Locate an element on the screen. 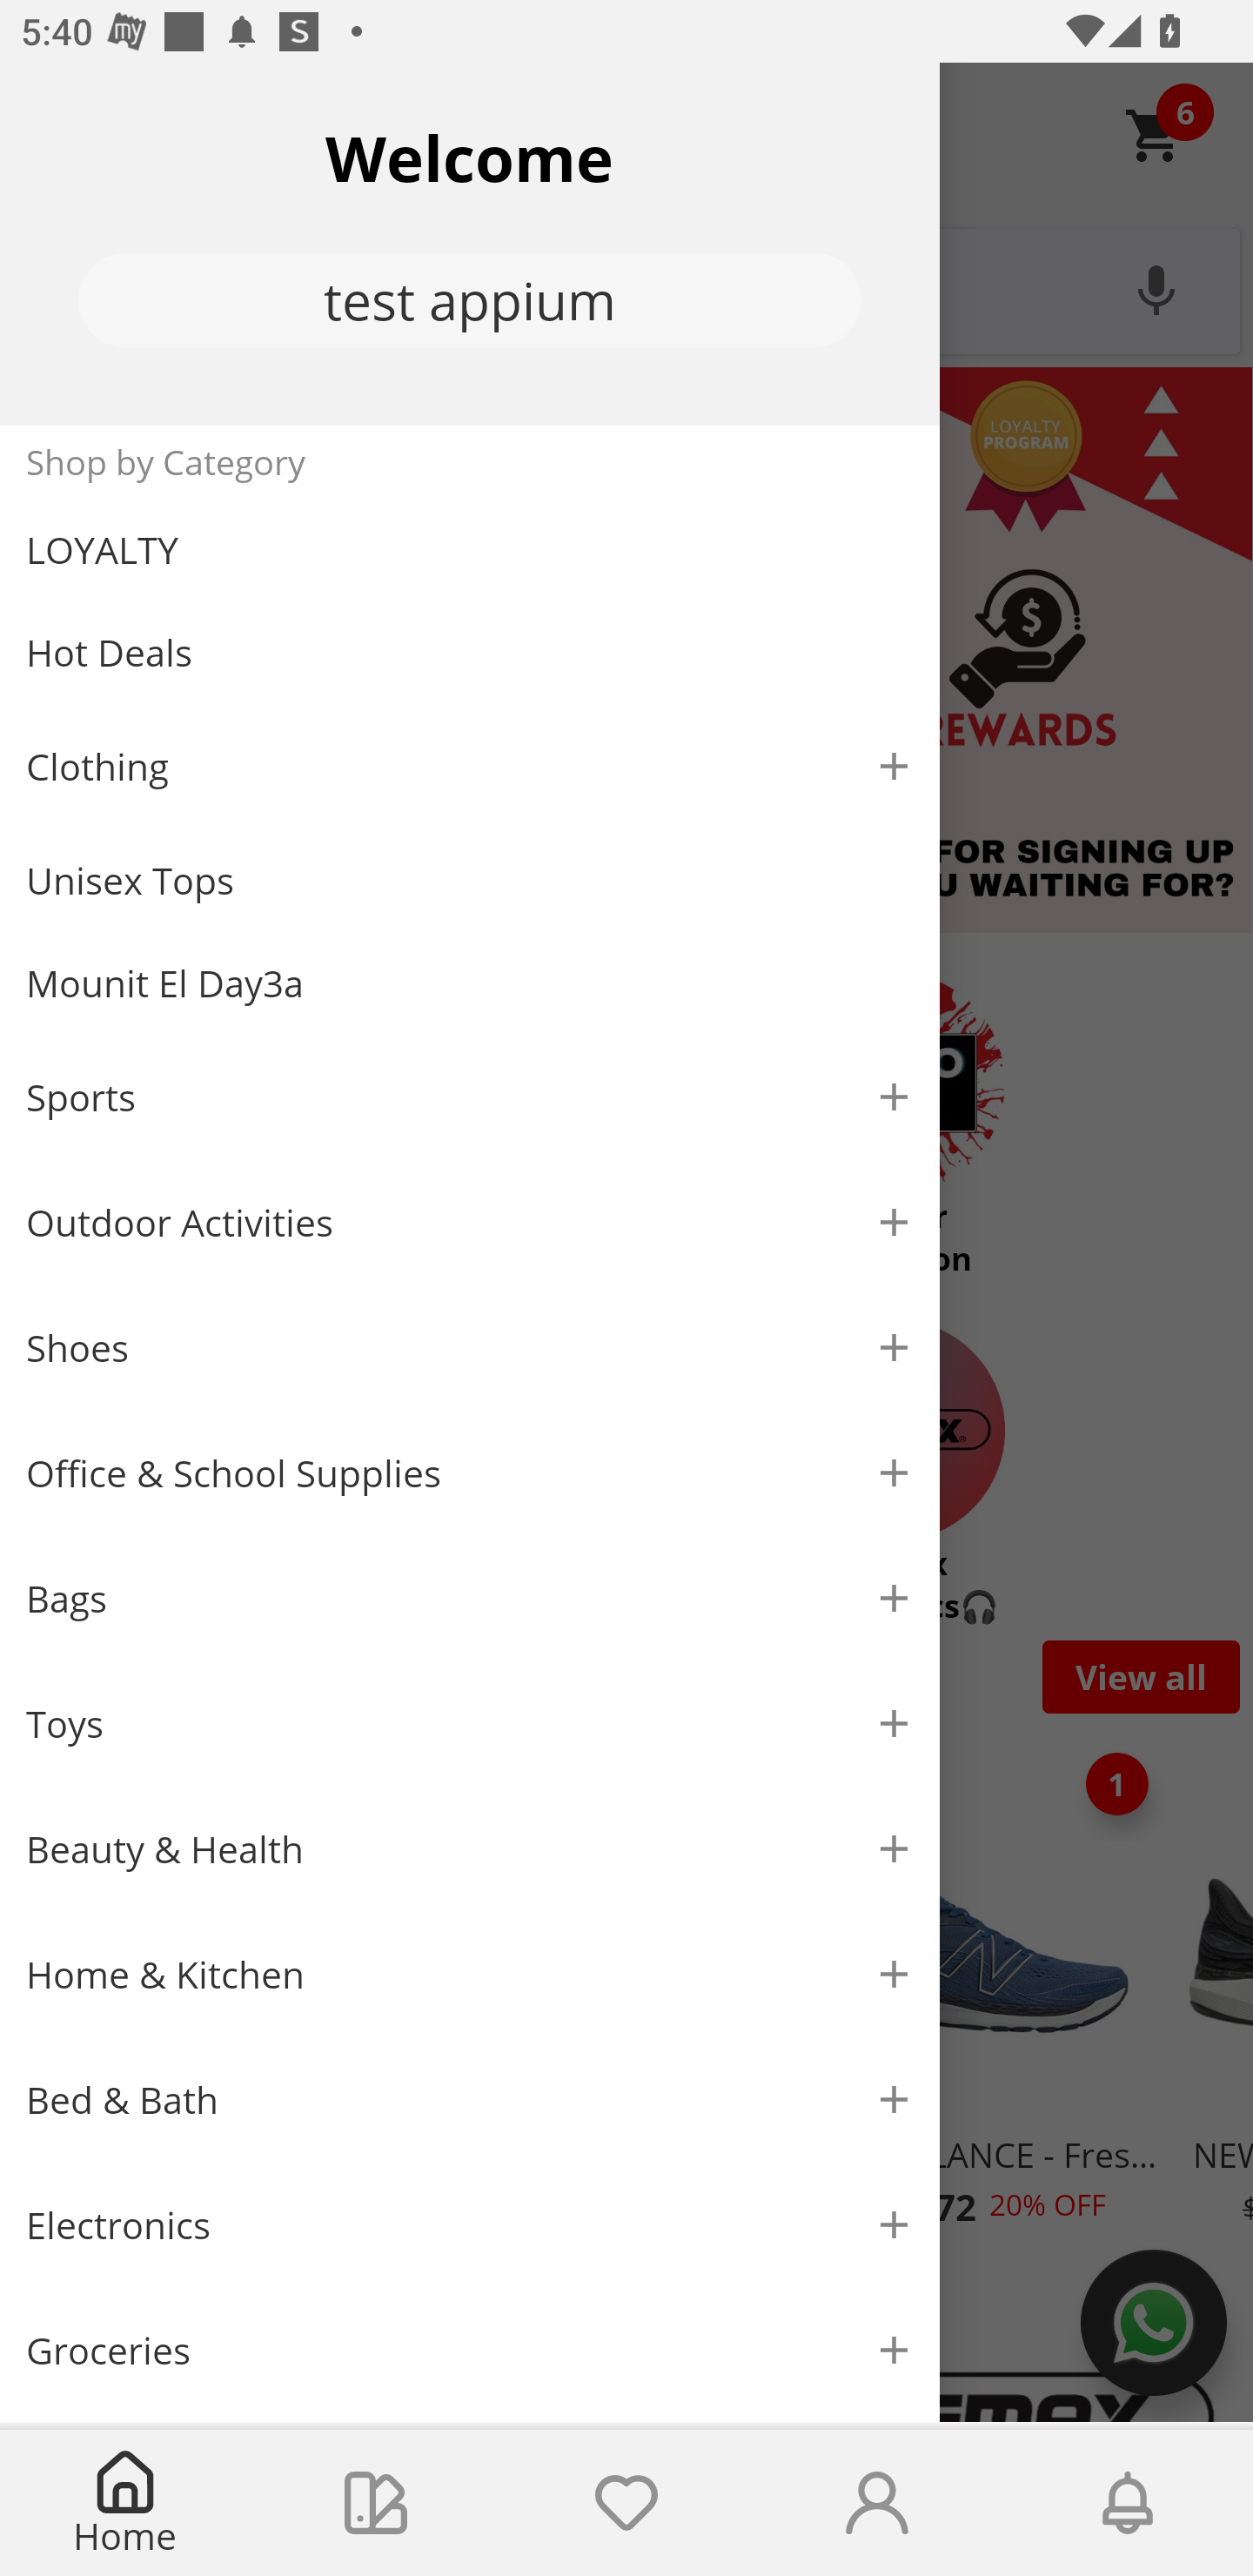 This screenshot has height=2576, width=1253. Hot Deals is located at coordinates (470, 651).